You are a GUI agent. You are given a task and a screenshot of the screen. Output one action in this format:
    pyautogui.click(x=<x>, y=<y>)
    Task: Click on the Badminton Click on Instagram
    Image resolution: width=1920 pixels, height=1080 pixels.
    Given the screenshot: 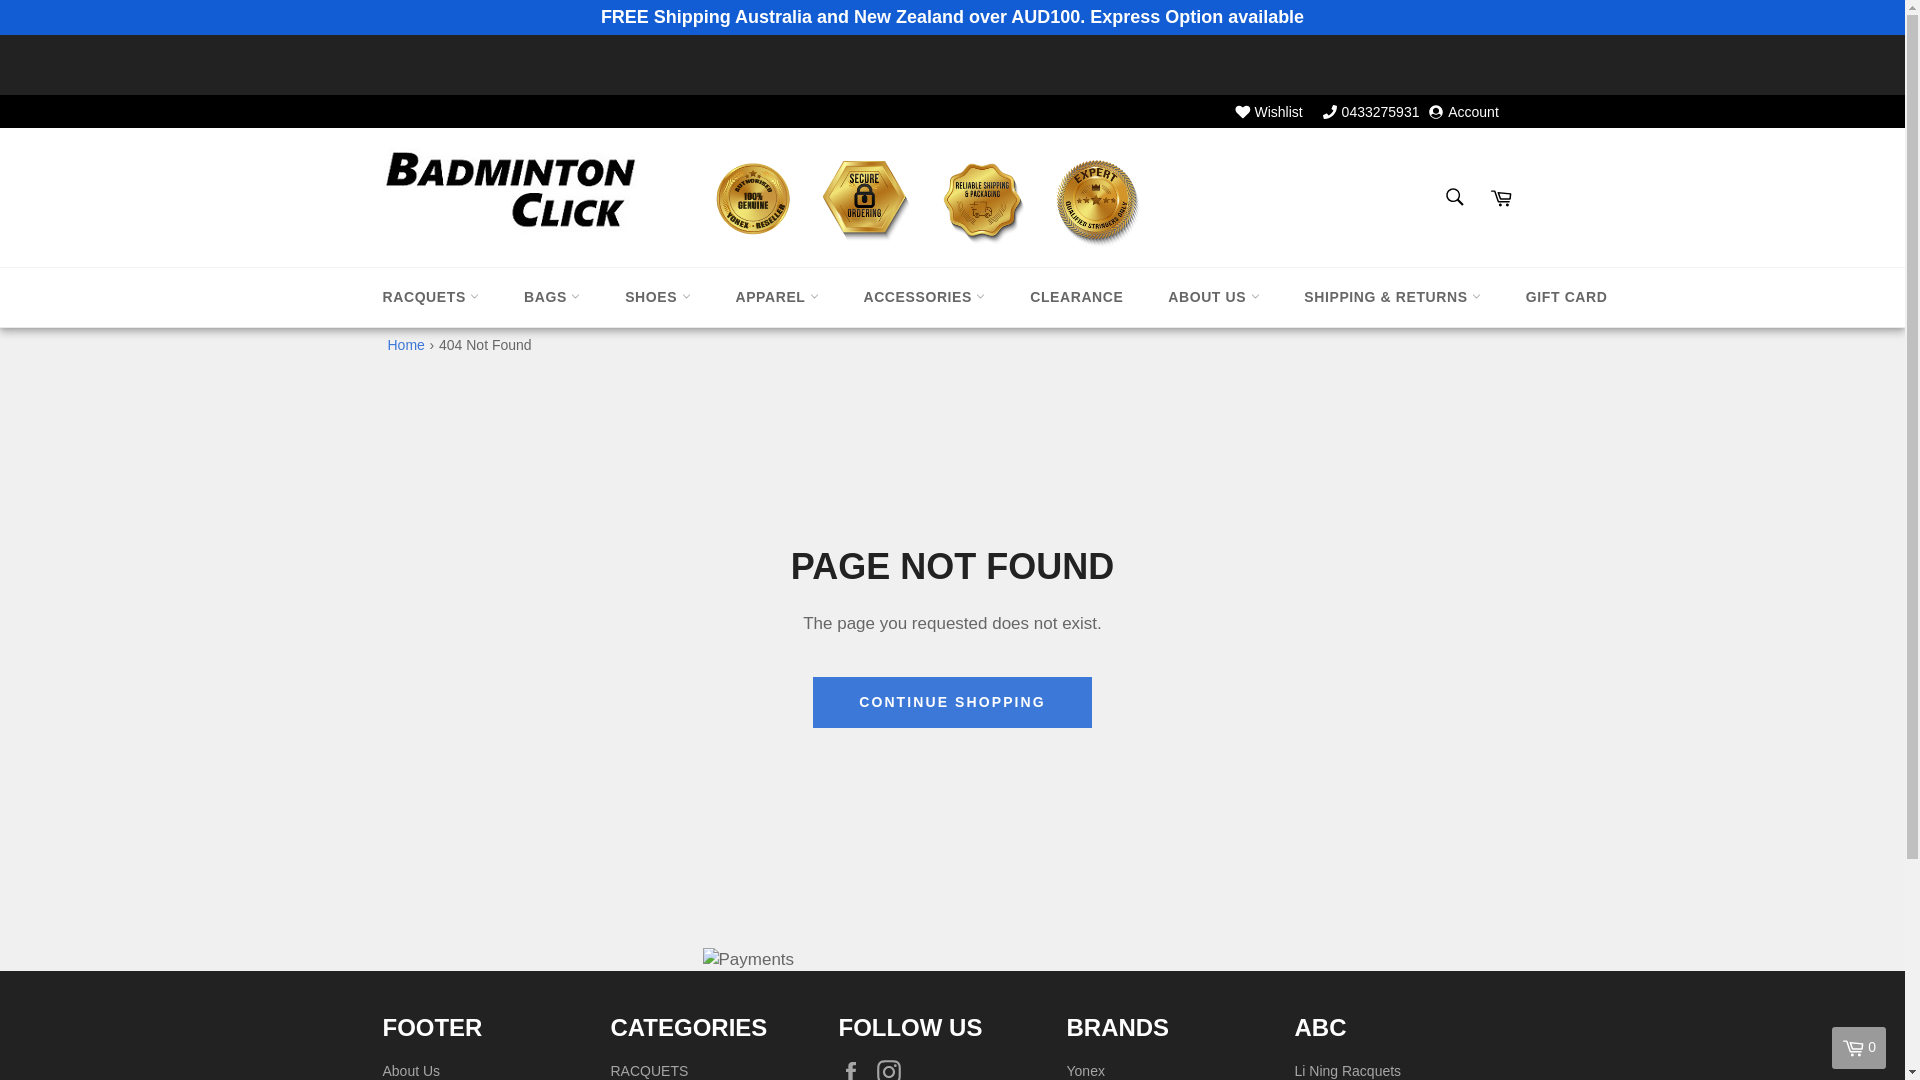 What is the action you would take?
    pyautogui.click(x=894, y=1070)
    